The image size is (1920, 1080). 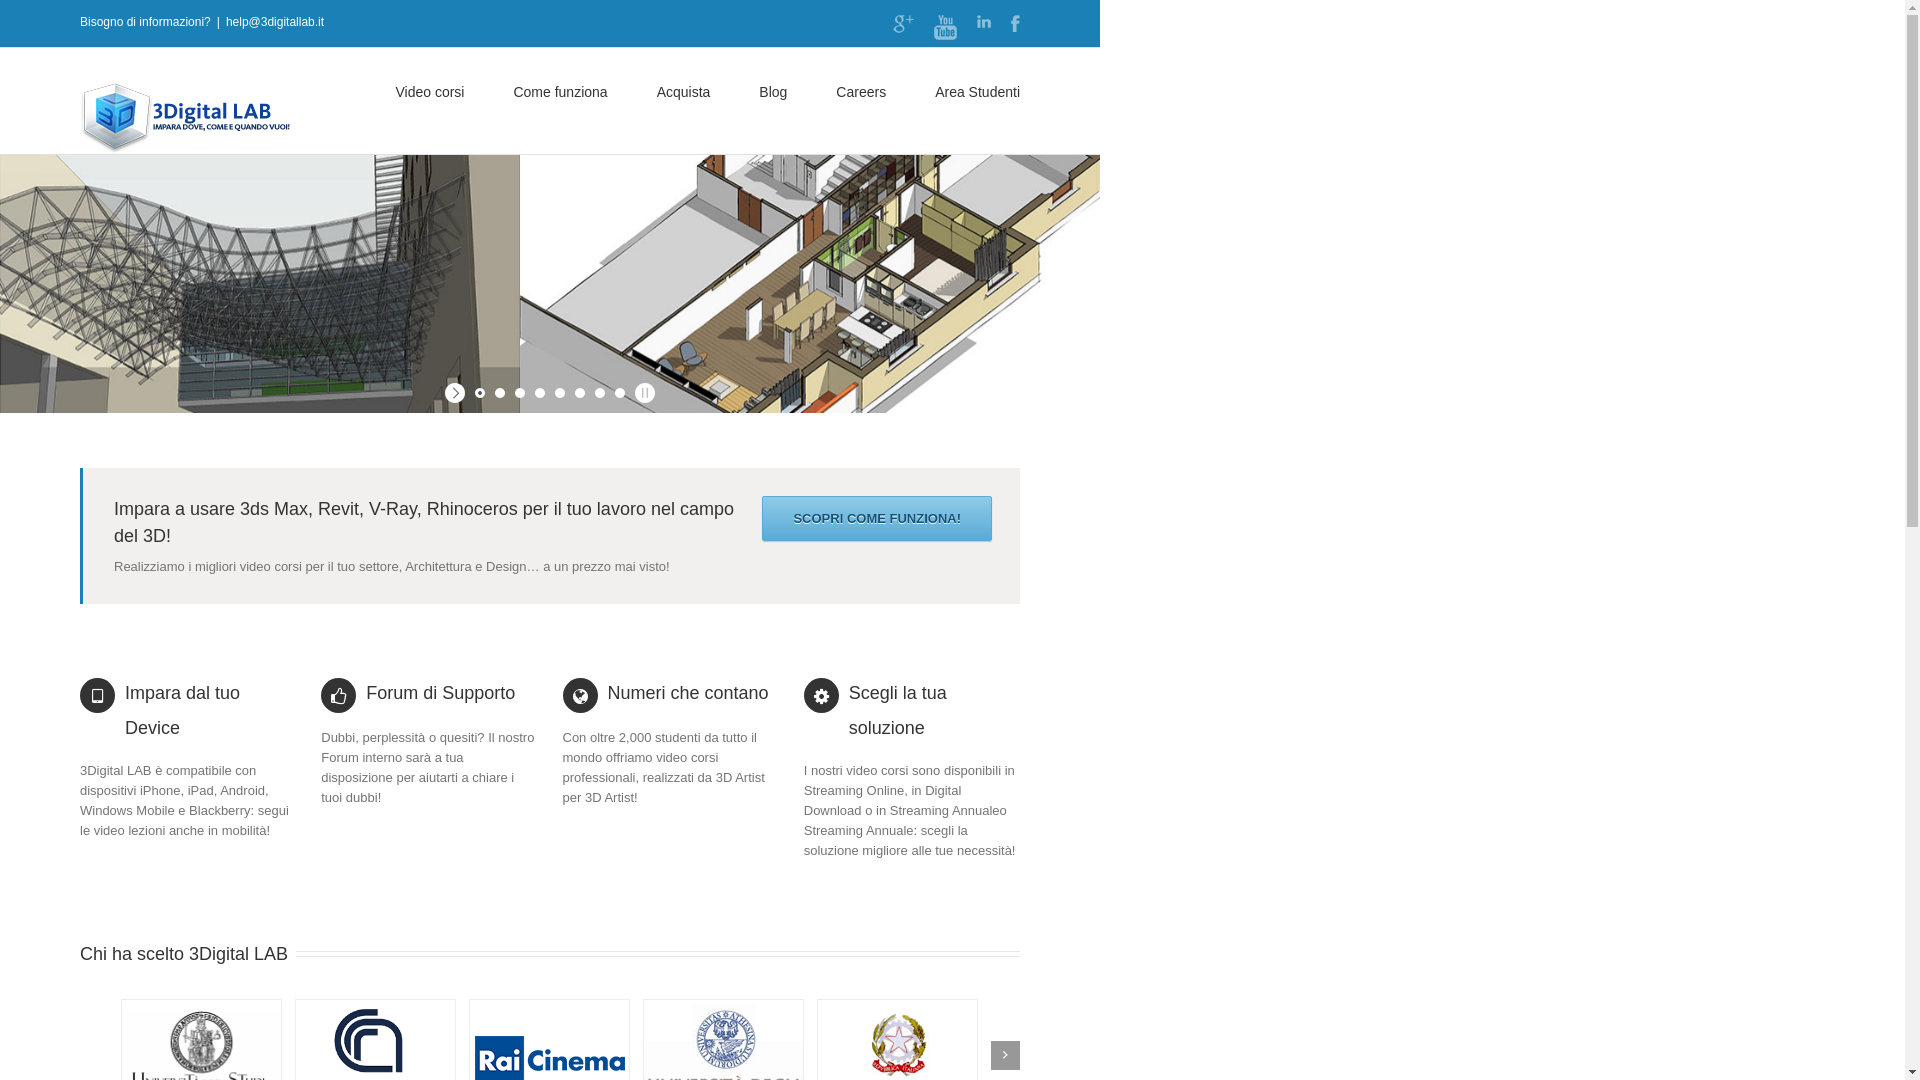 What do you see at coordinates (861, 91) in the screenshot?
I see `Careers` at bounding box center [861, 91].